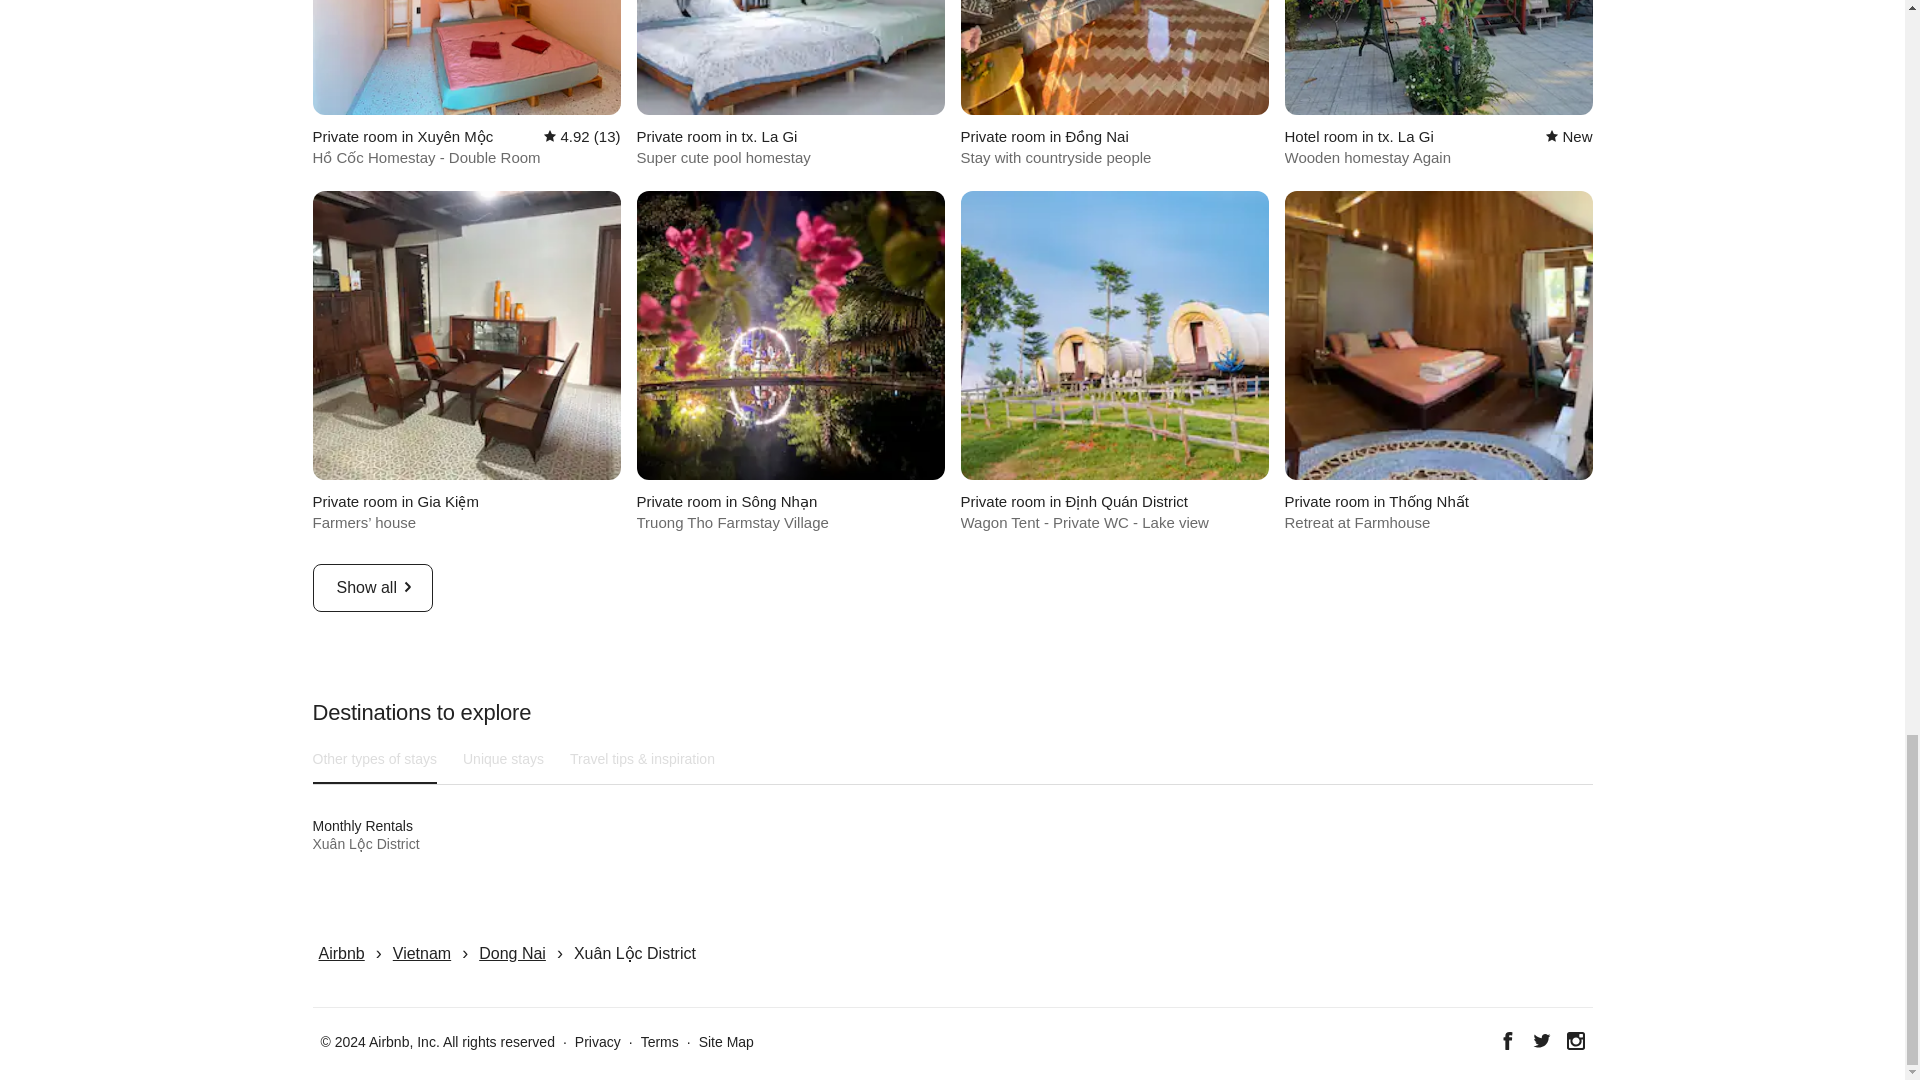 The image size is (1920, 1080). I want to click on Other types of stays, so click(790, 84).